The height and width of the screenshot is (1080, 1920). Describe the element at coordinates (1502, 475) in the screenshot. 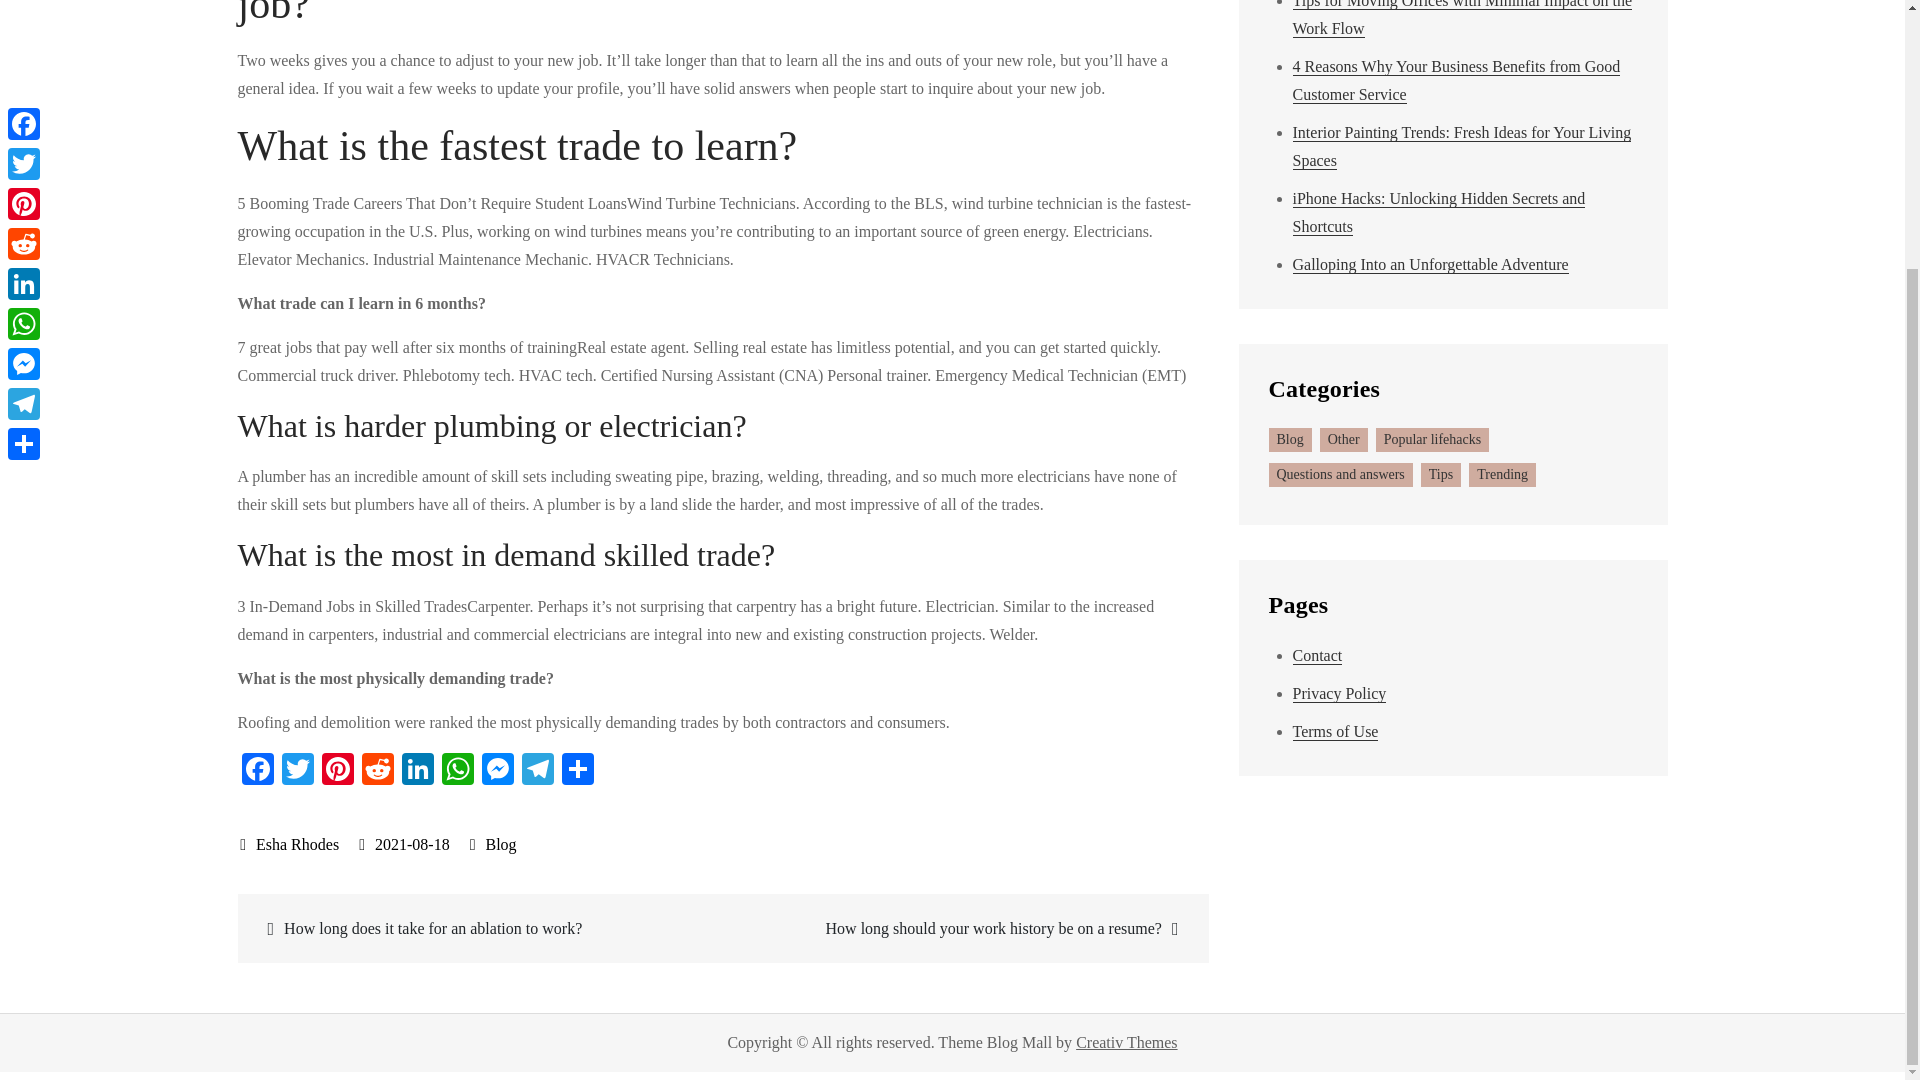

I see `Trending` at that location.